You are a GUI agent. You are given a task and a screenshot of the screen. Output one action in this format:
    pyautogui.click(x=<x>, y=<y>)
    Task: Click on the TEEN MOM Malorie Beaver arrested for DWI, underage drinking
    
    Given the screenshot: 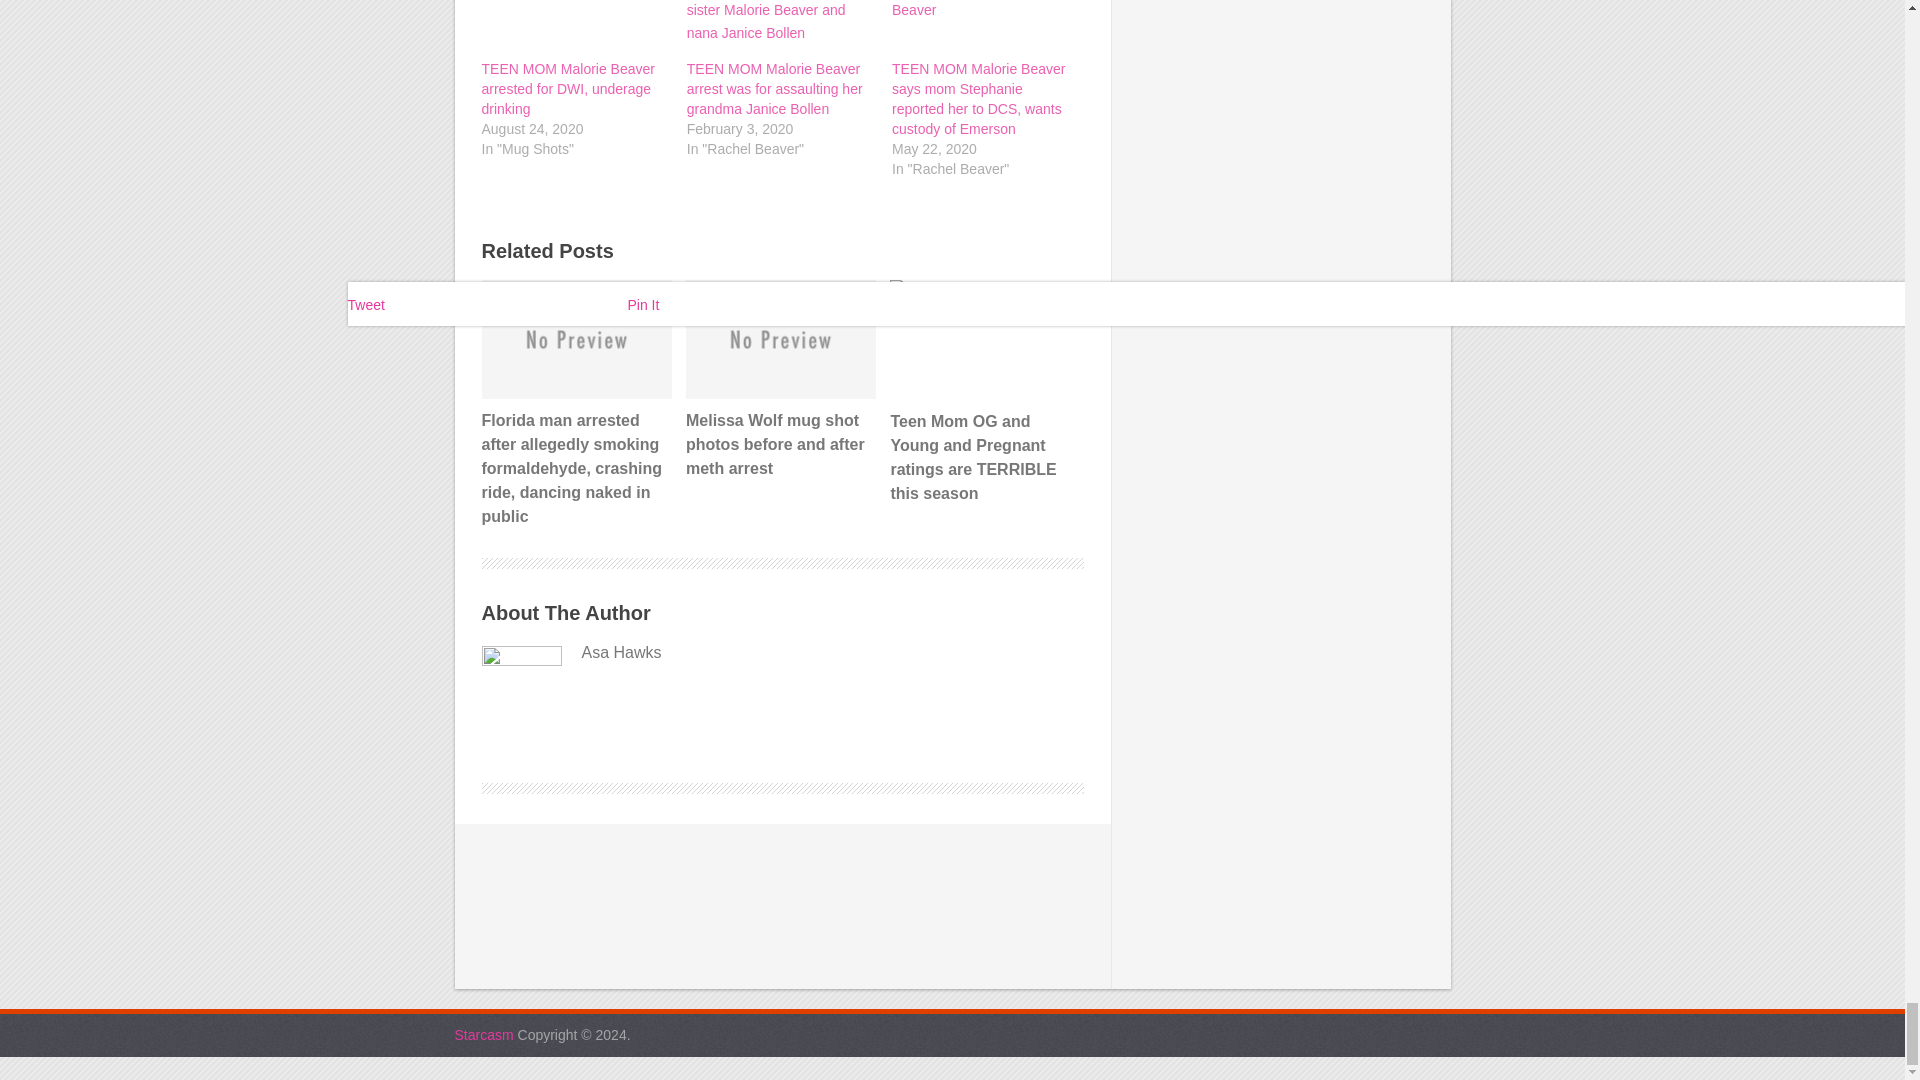 What is the action you would take?
    pyautogui.click(x=568, y=88)
    